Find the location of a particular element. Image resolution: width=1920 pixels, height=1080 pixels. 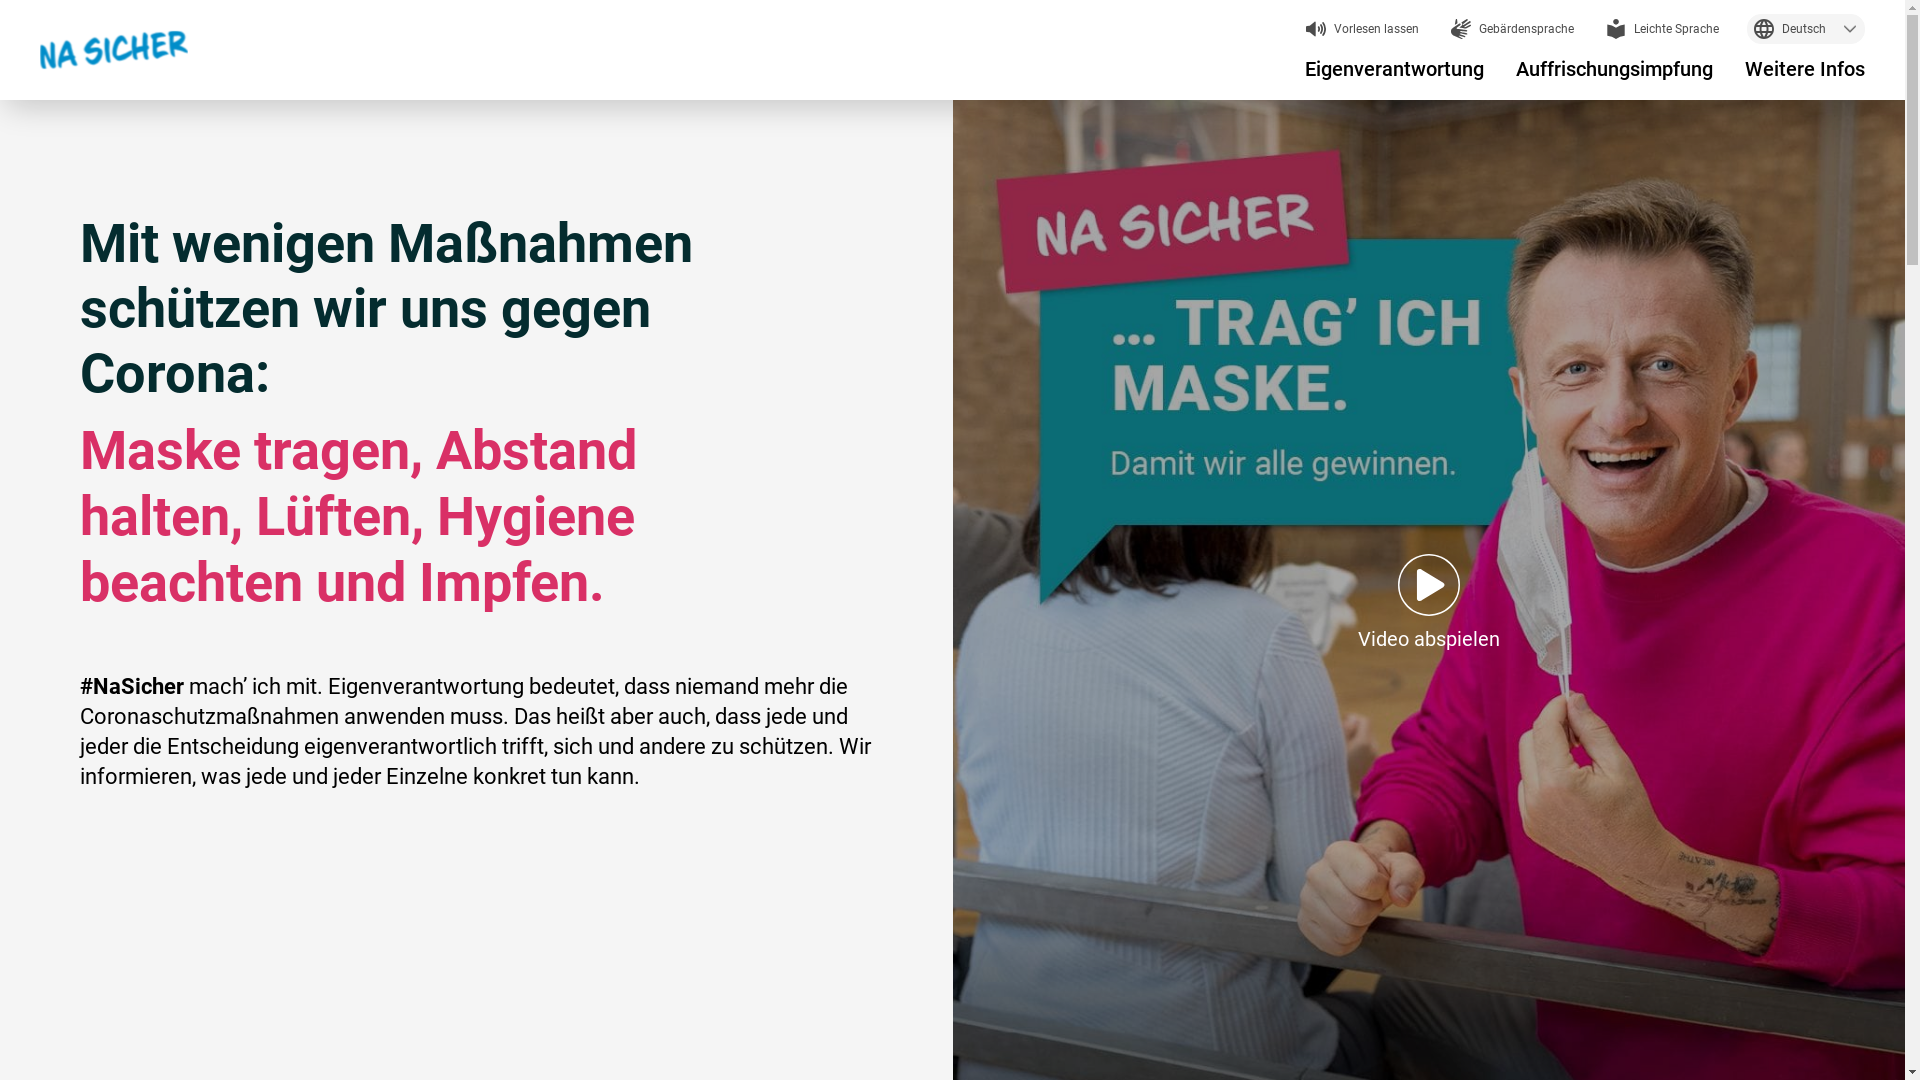

Eigenverantwortung is located at coordinates (1394, 69).